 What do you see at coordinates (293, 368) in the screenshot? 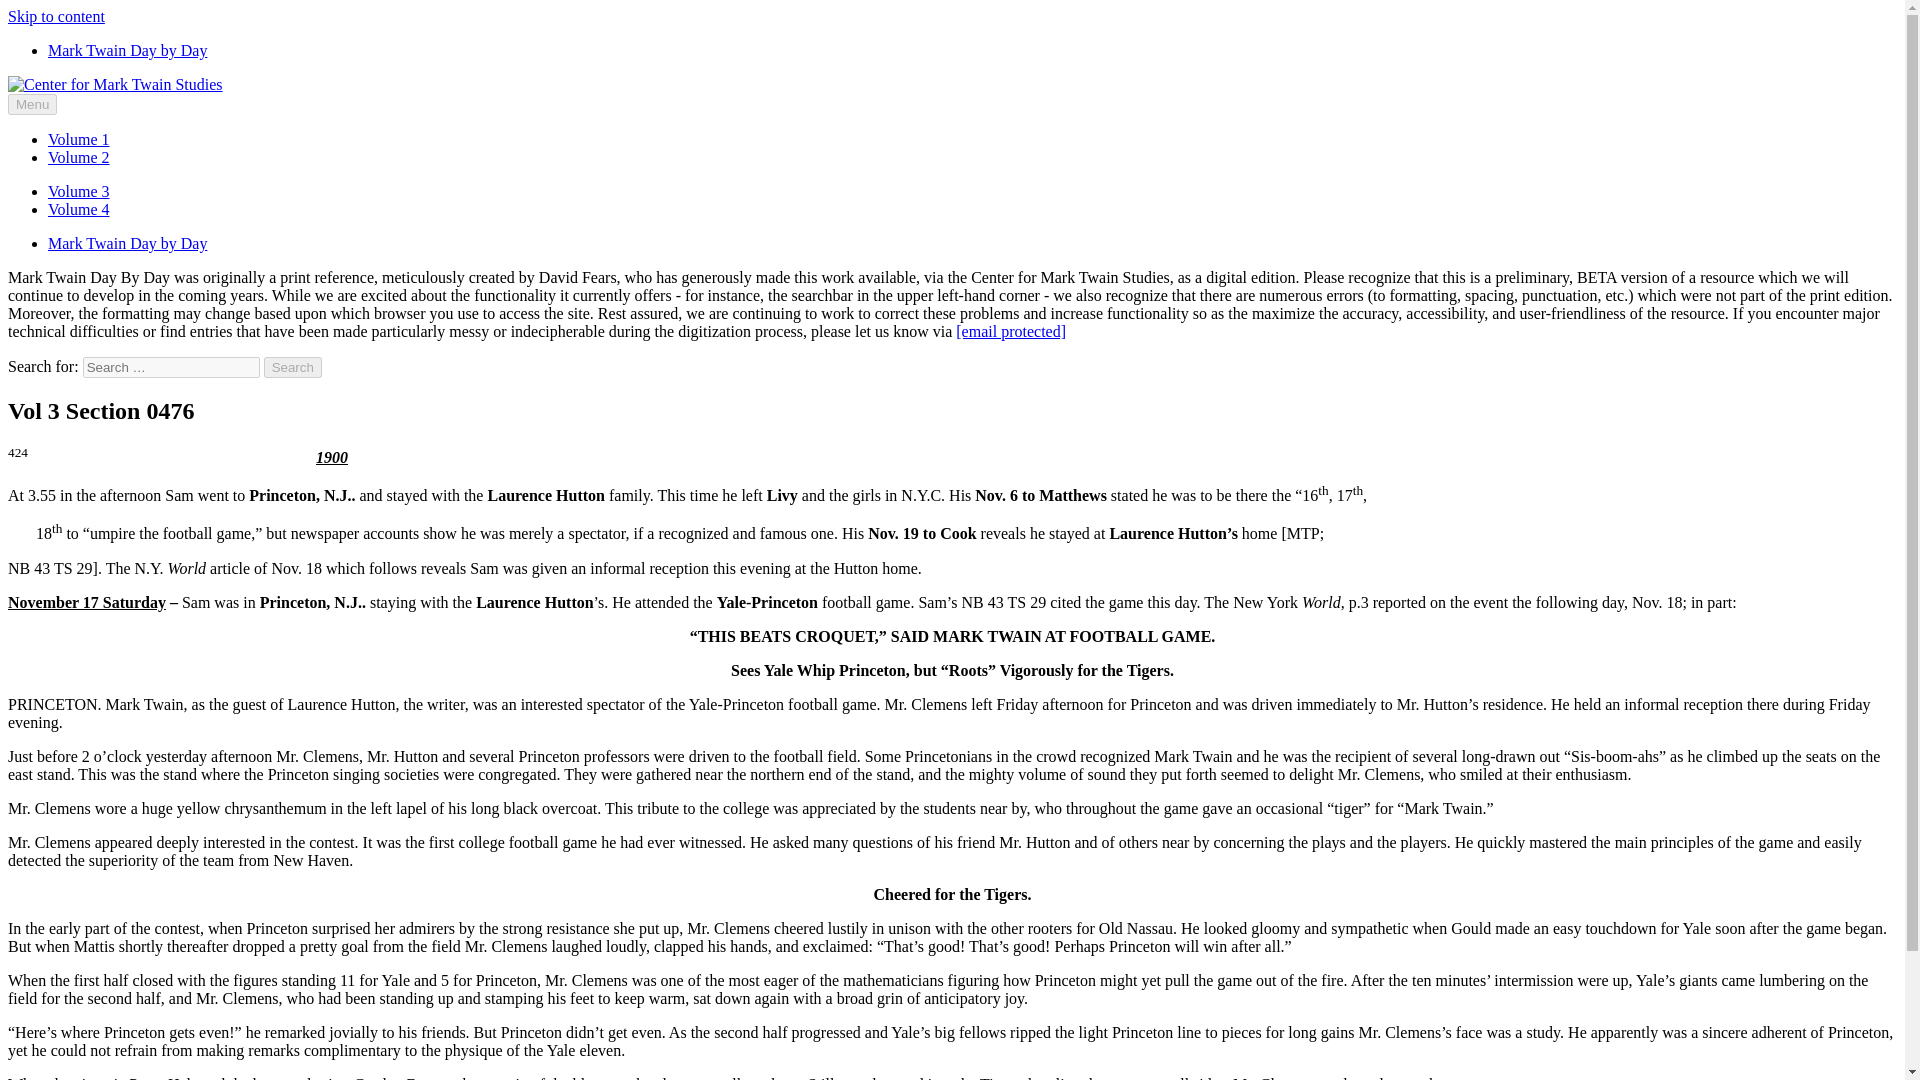
I see `Search` at bounding box center [293, 368].